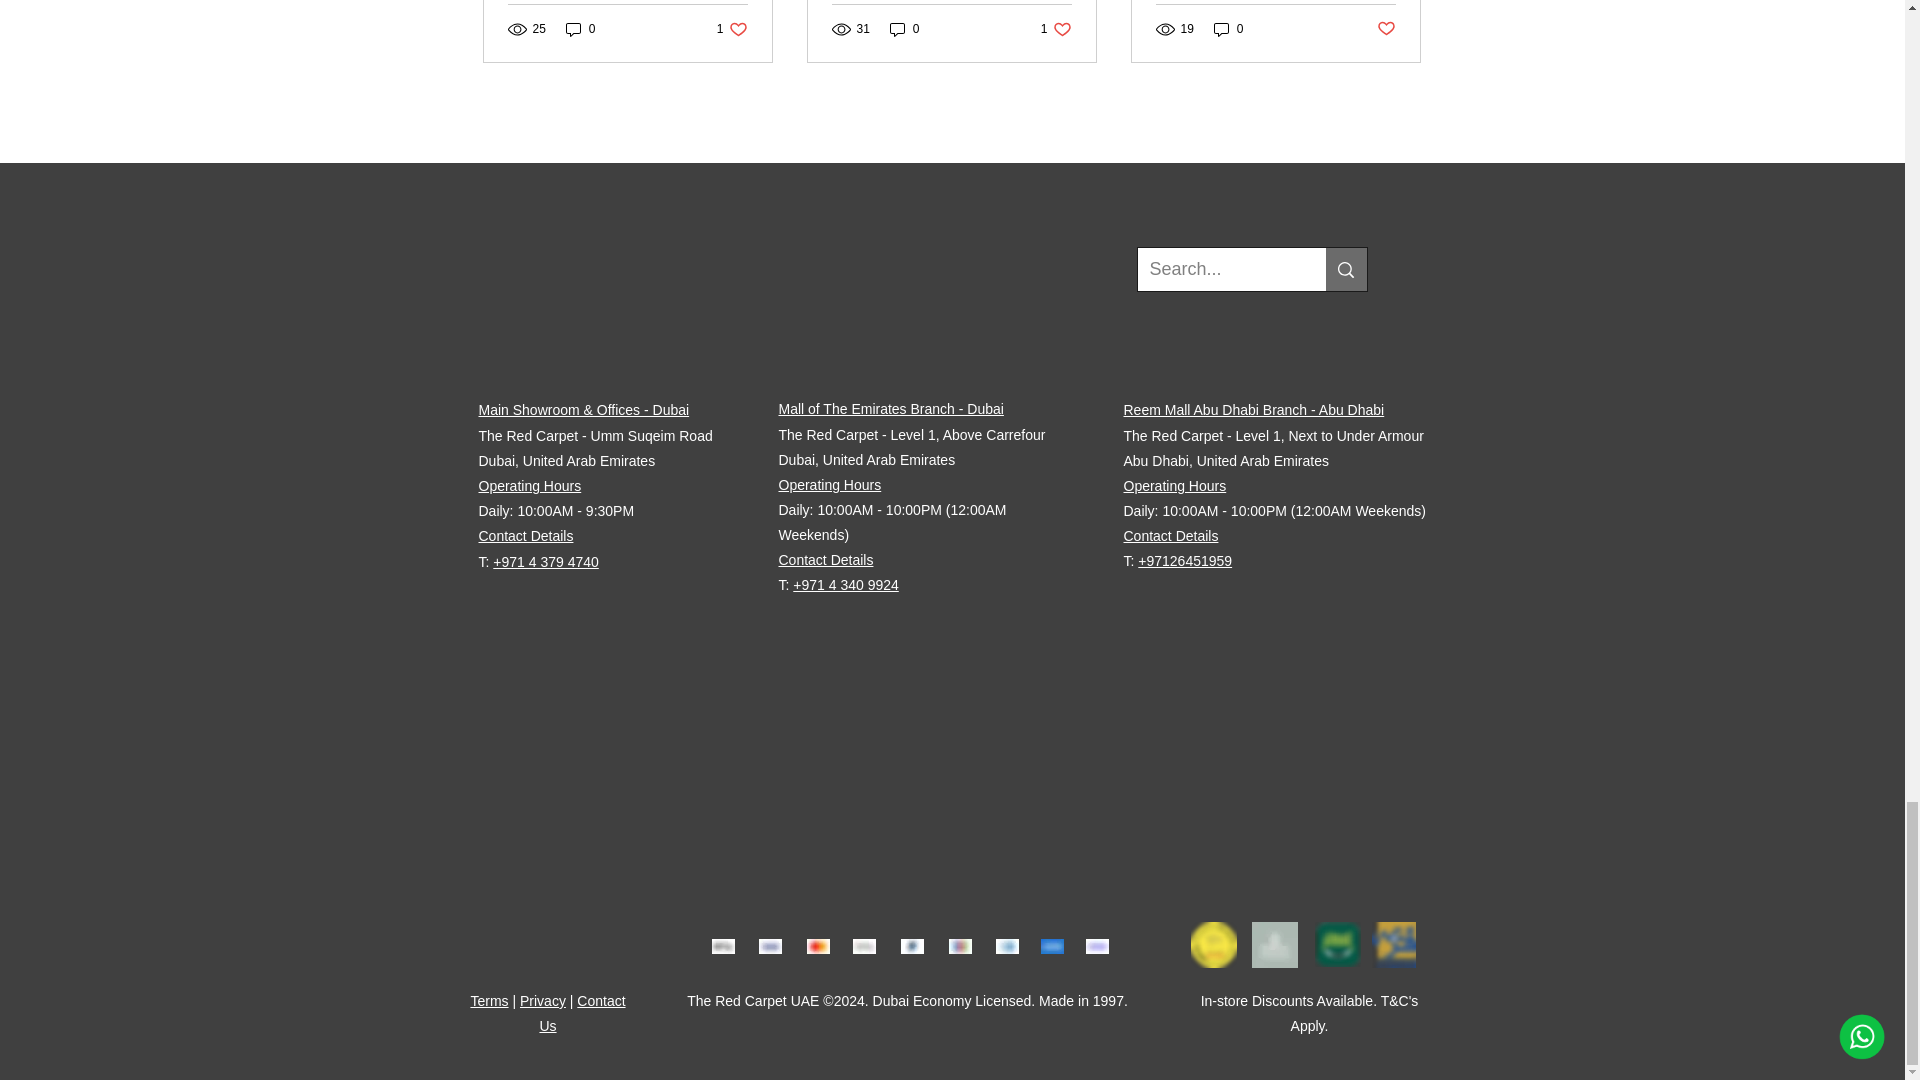  I want to click on Client 17, so click(960, 946).